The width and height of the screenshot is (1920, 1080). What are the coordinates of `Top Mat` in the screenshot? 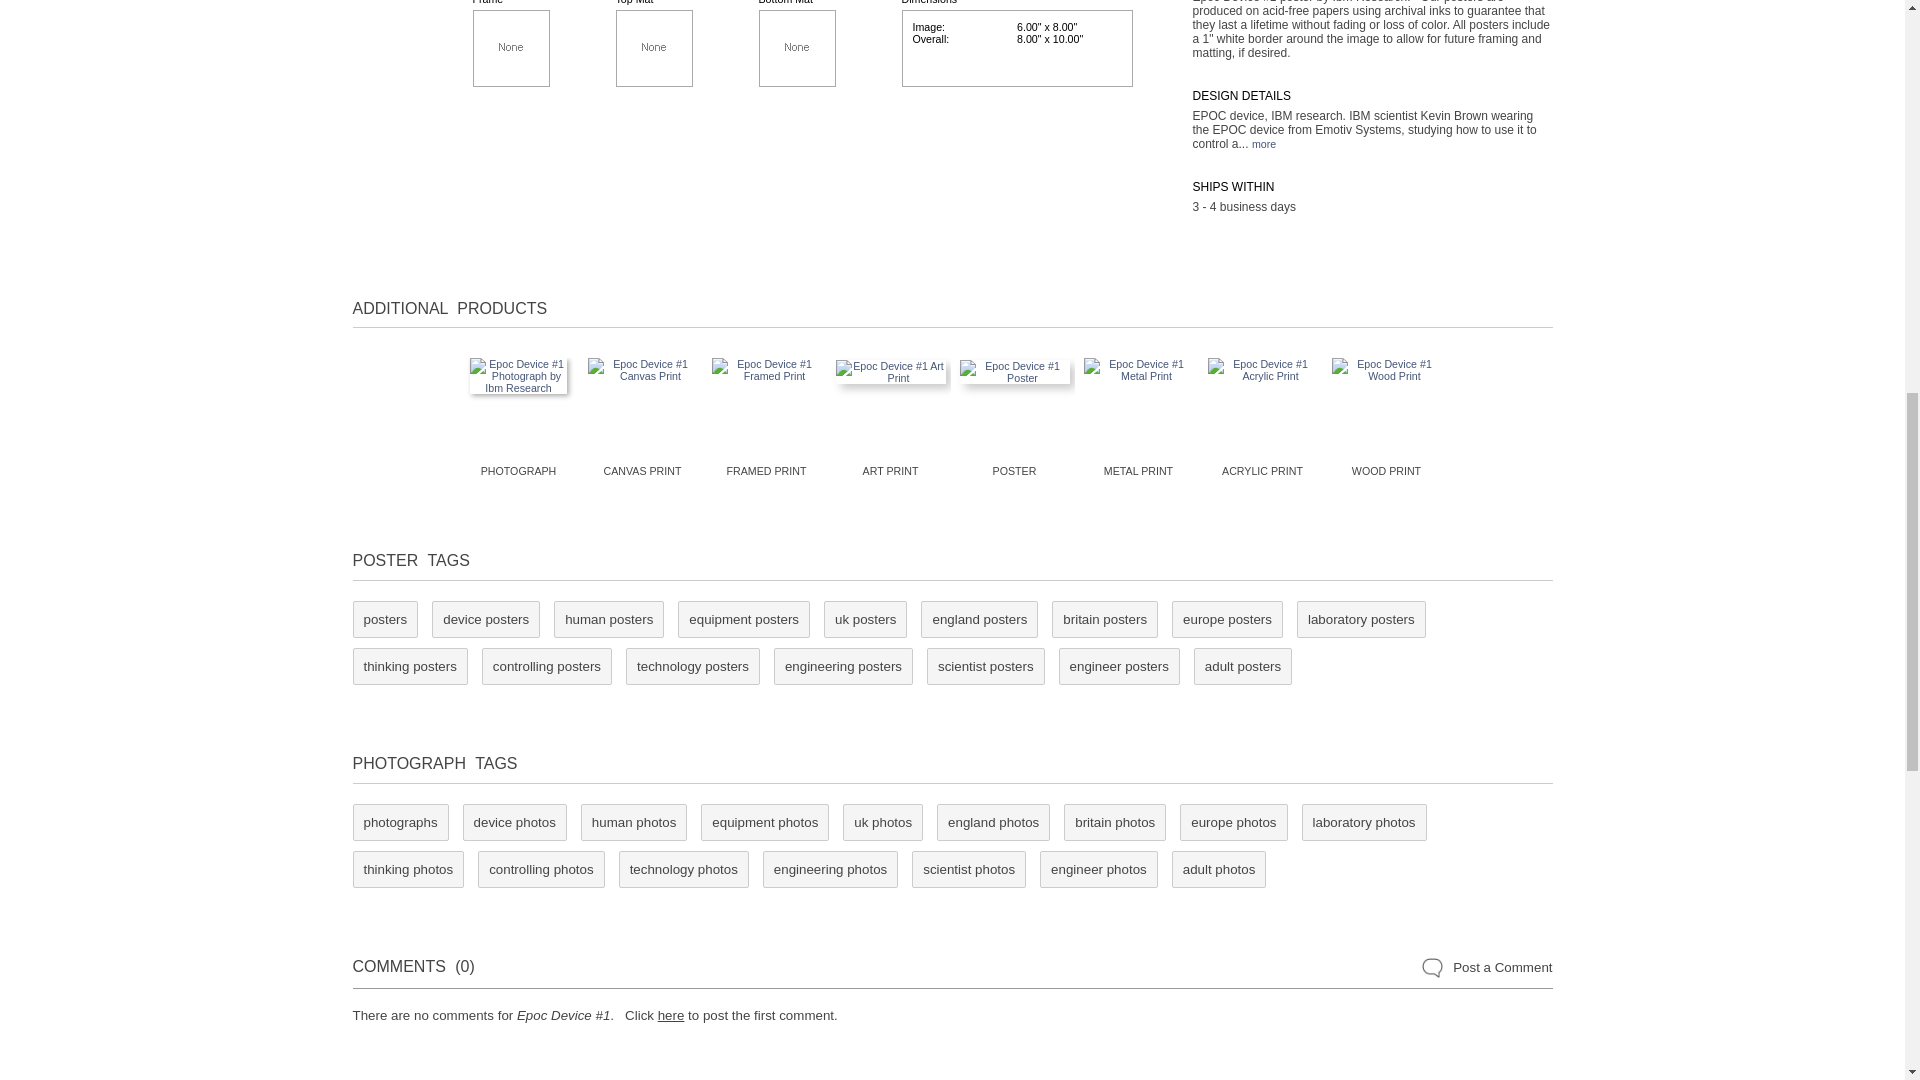 It's located at (654, 48).